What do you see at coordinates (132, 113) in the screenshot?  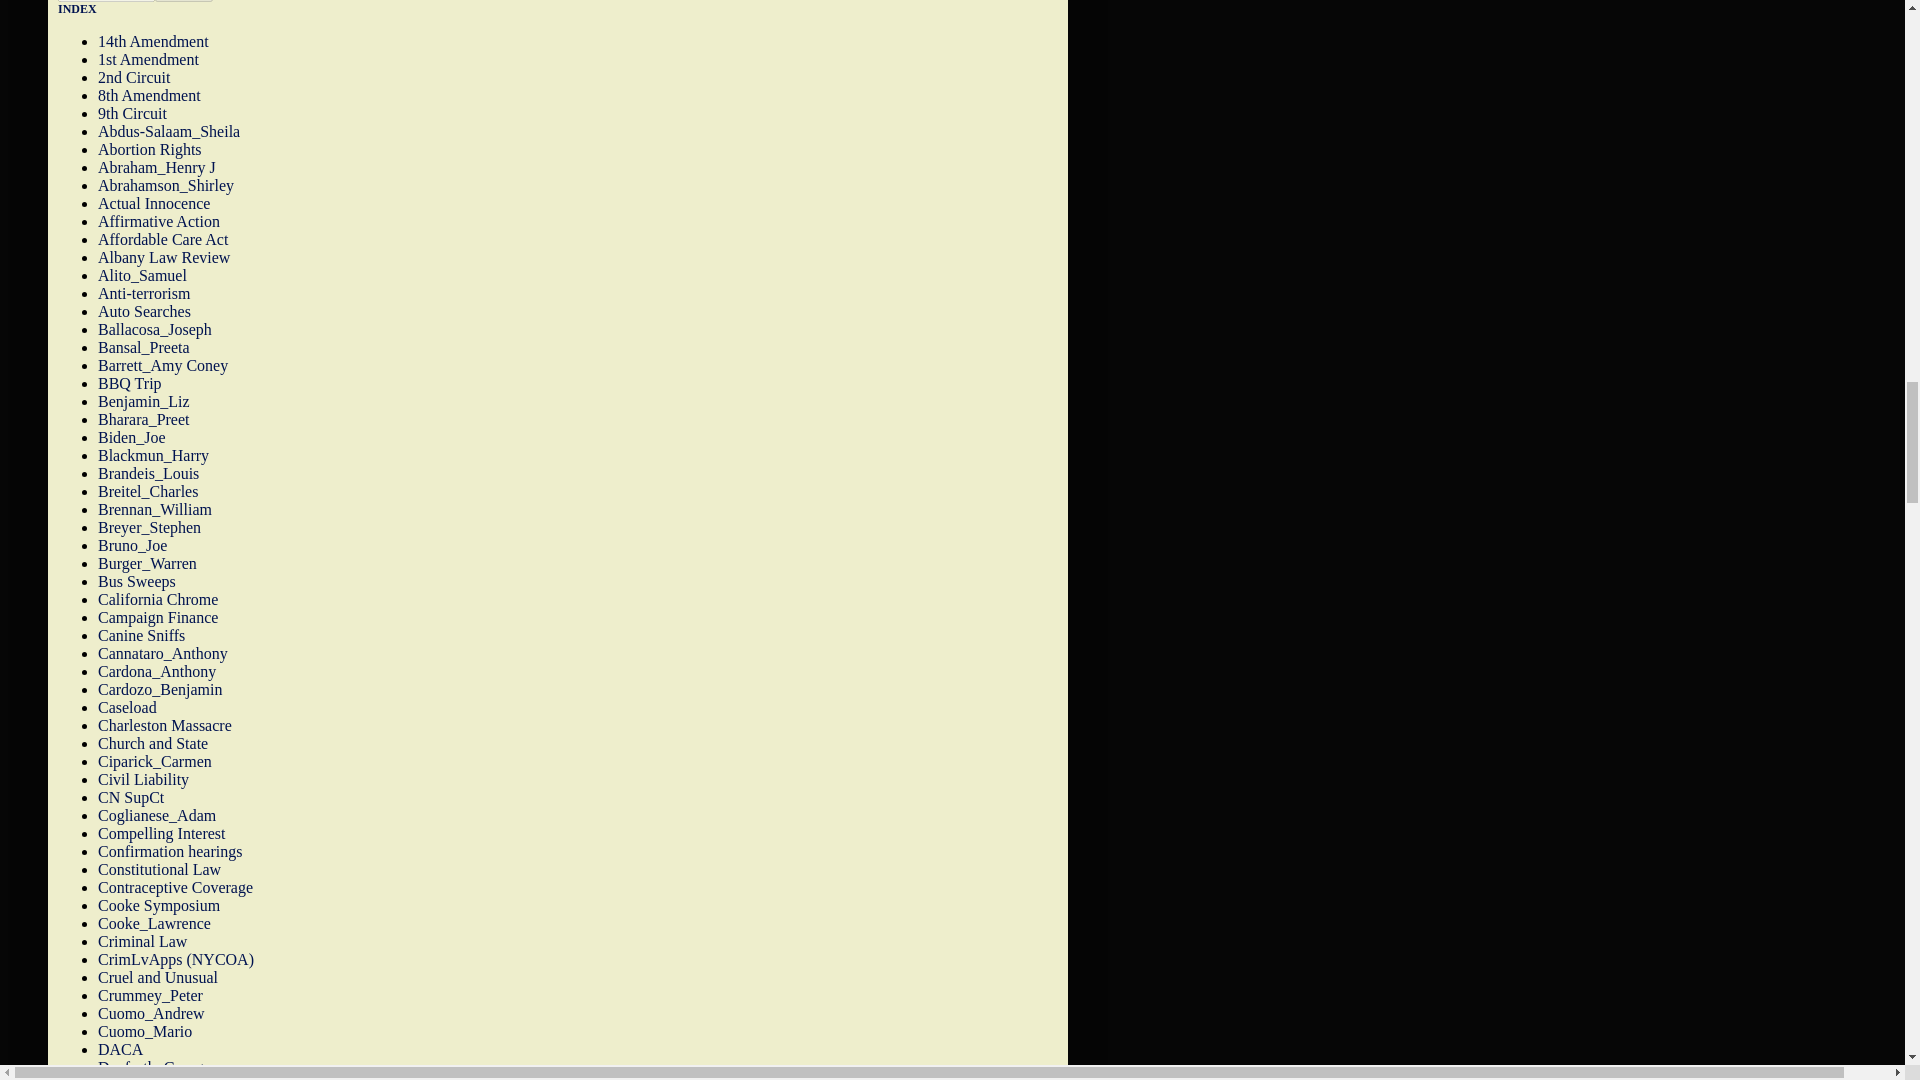 I see `9th Circuit` at bounding box center [132, 113].